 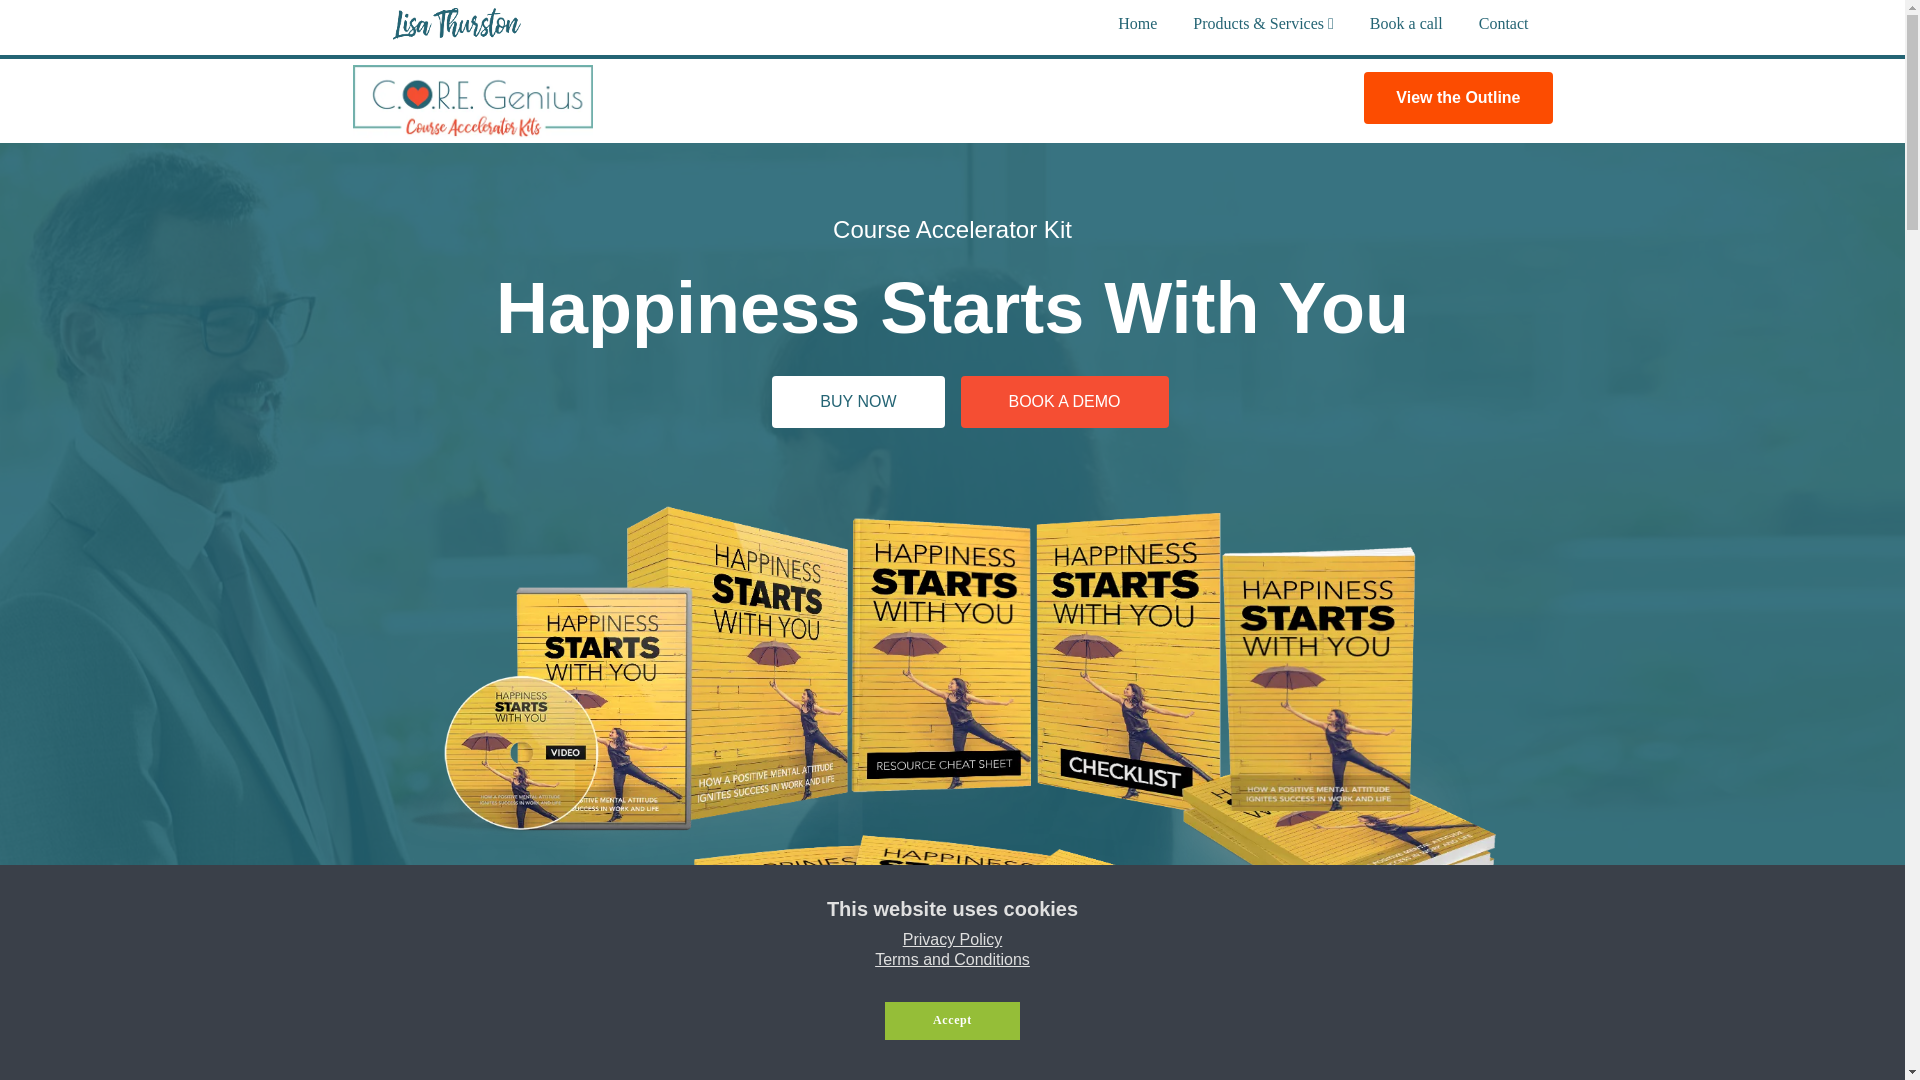 I want to click on BUY NOW, so click(x=858, y=401).